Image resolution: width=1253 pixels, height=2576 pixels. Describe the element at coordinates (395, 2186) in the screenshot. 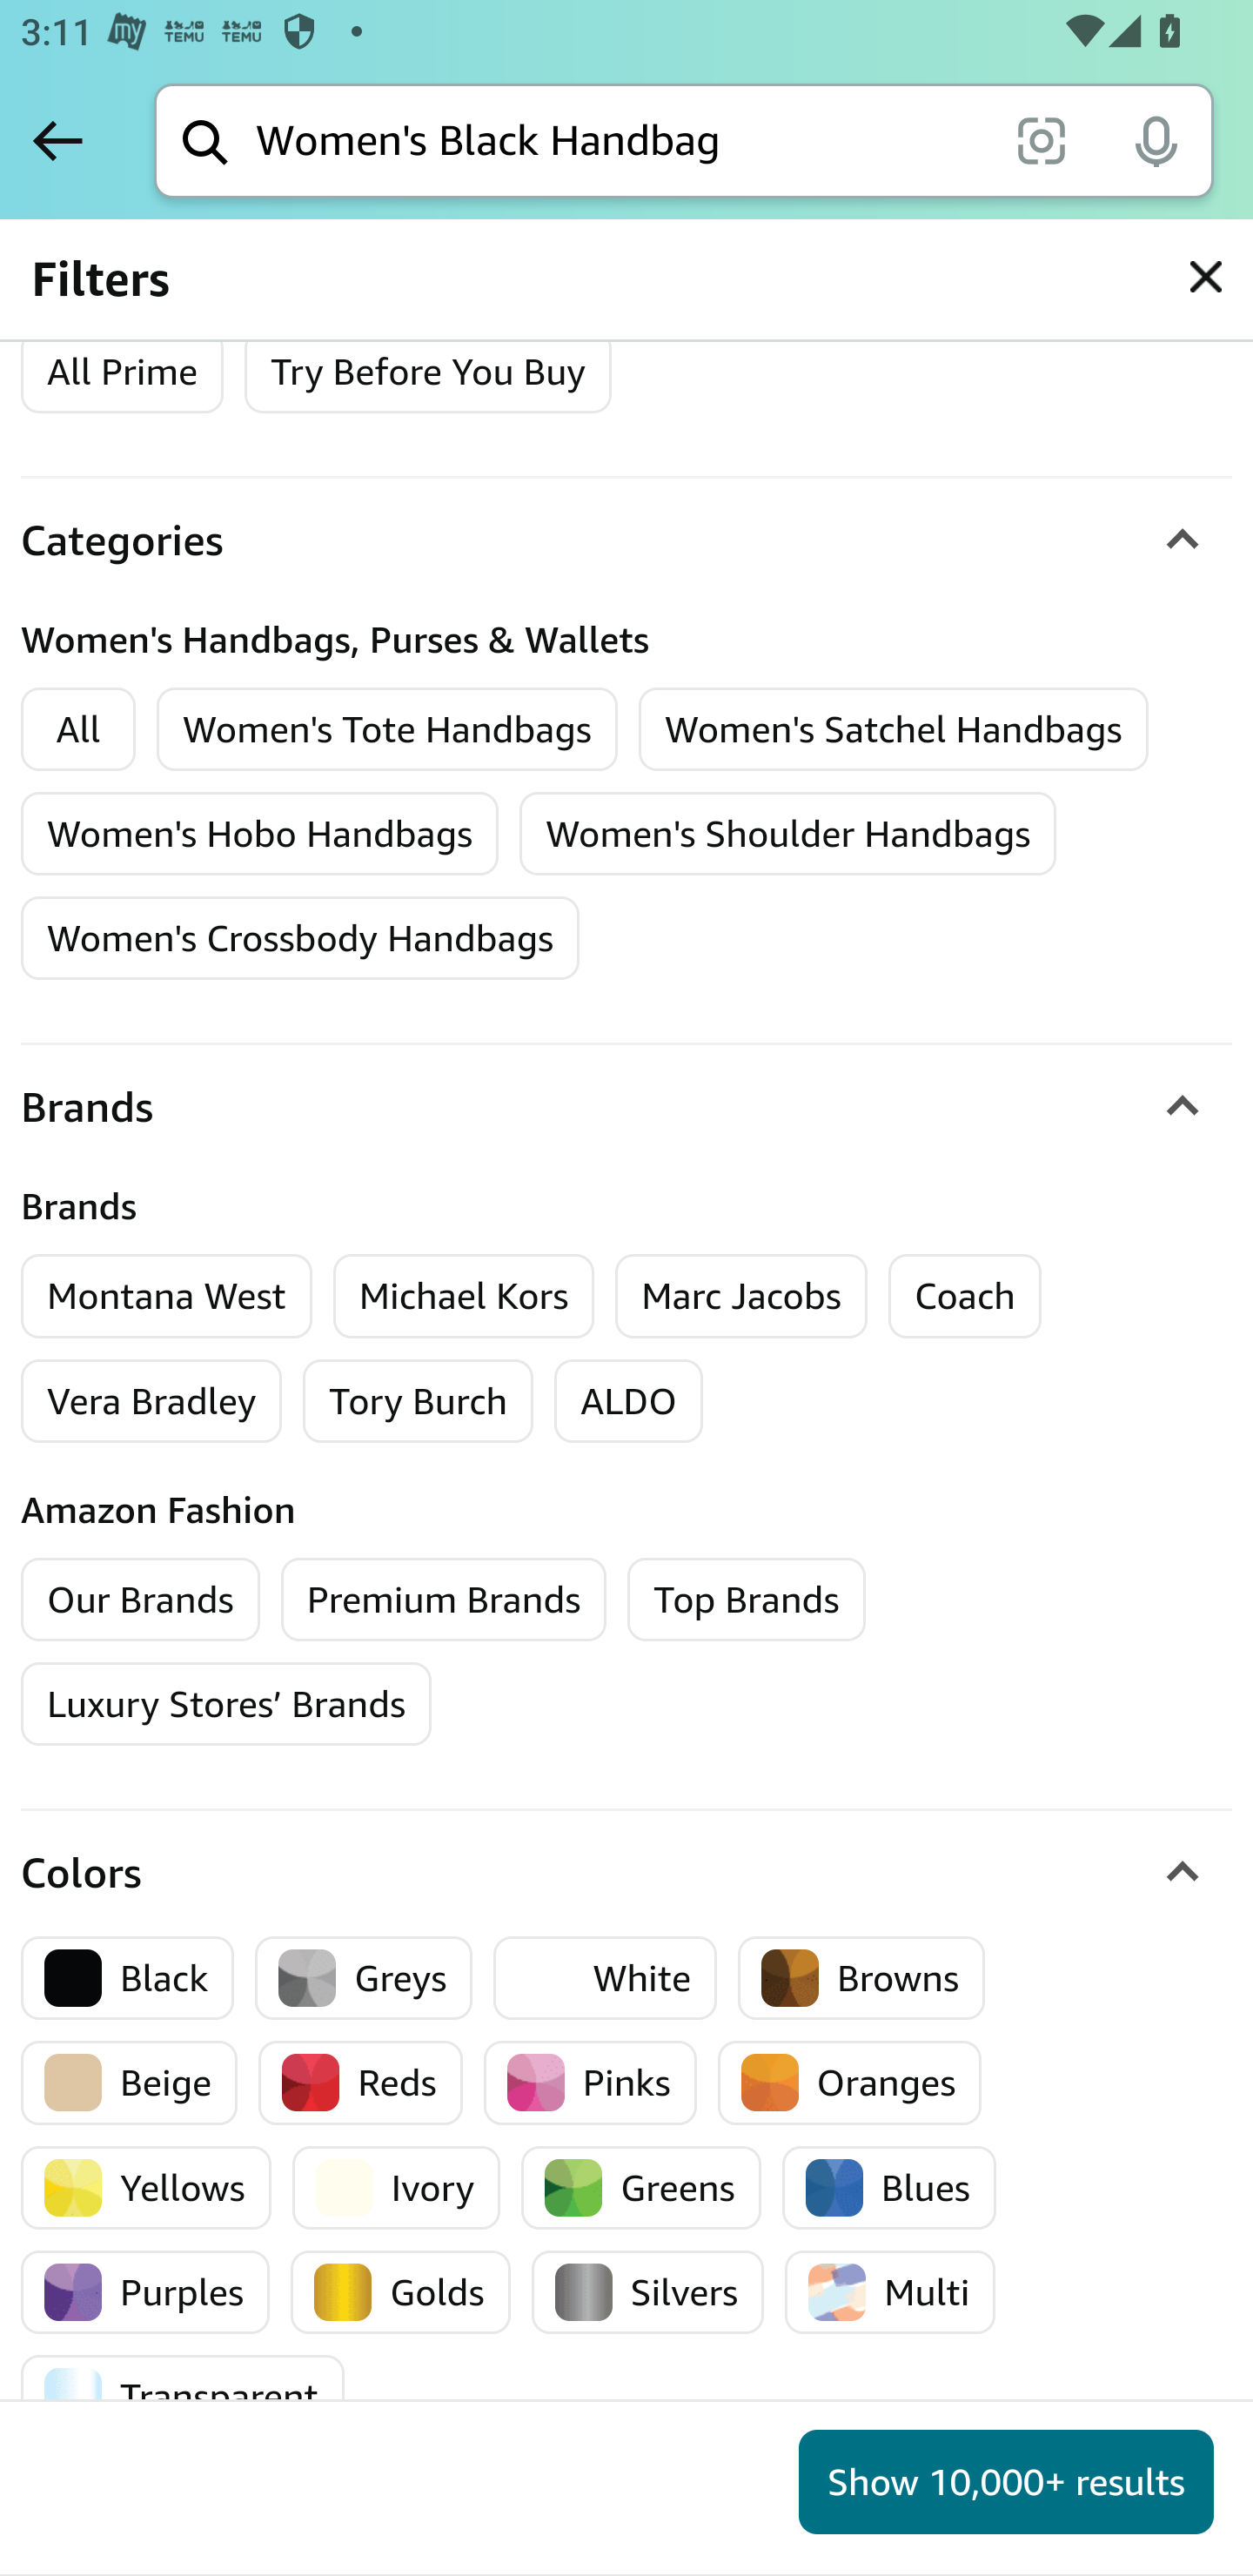

I see `Ivory Ivory Ivory Ivory` at that location.